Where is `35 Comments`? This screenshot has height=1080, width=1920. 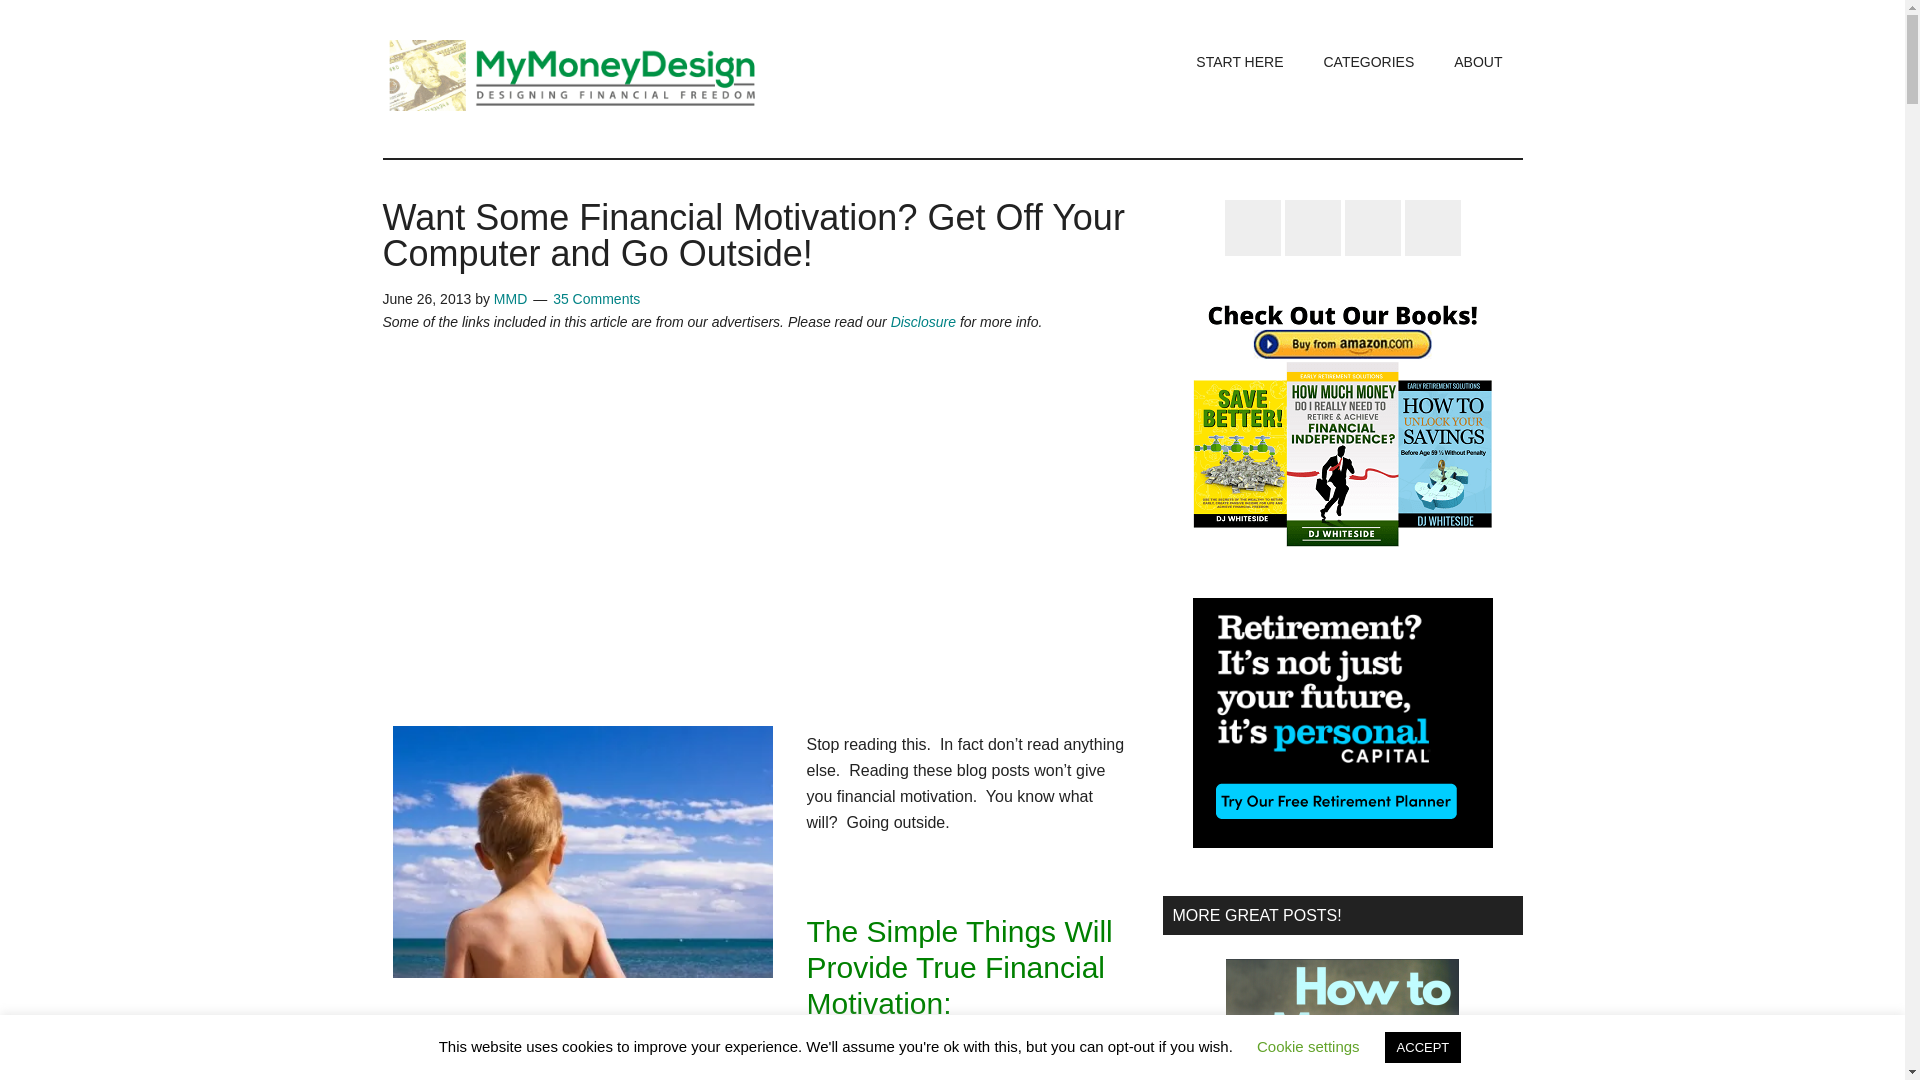
35 Comments is located at coordinates (596, 298).